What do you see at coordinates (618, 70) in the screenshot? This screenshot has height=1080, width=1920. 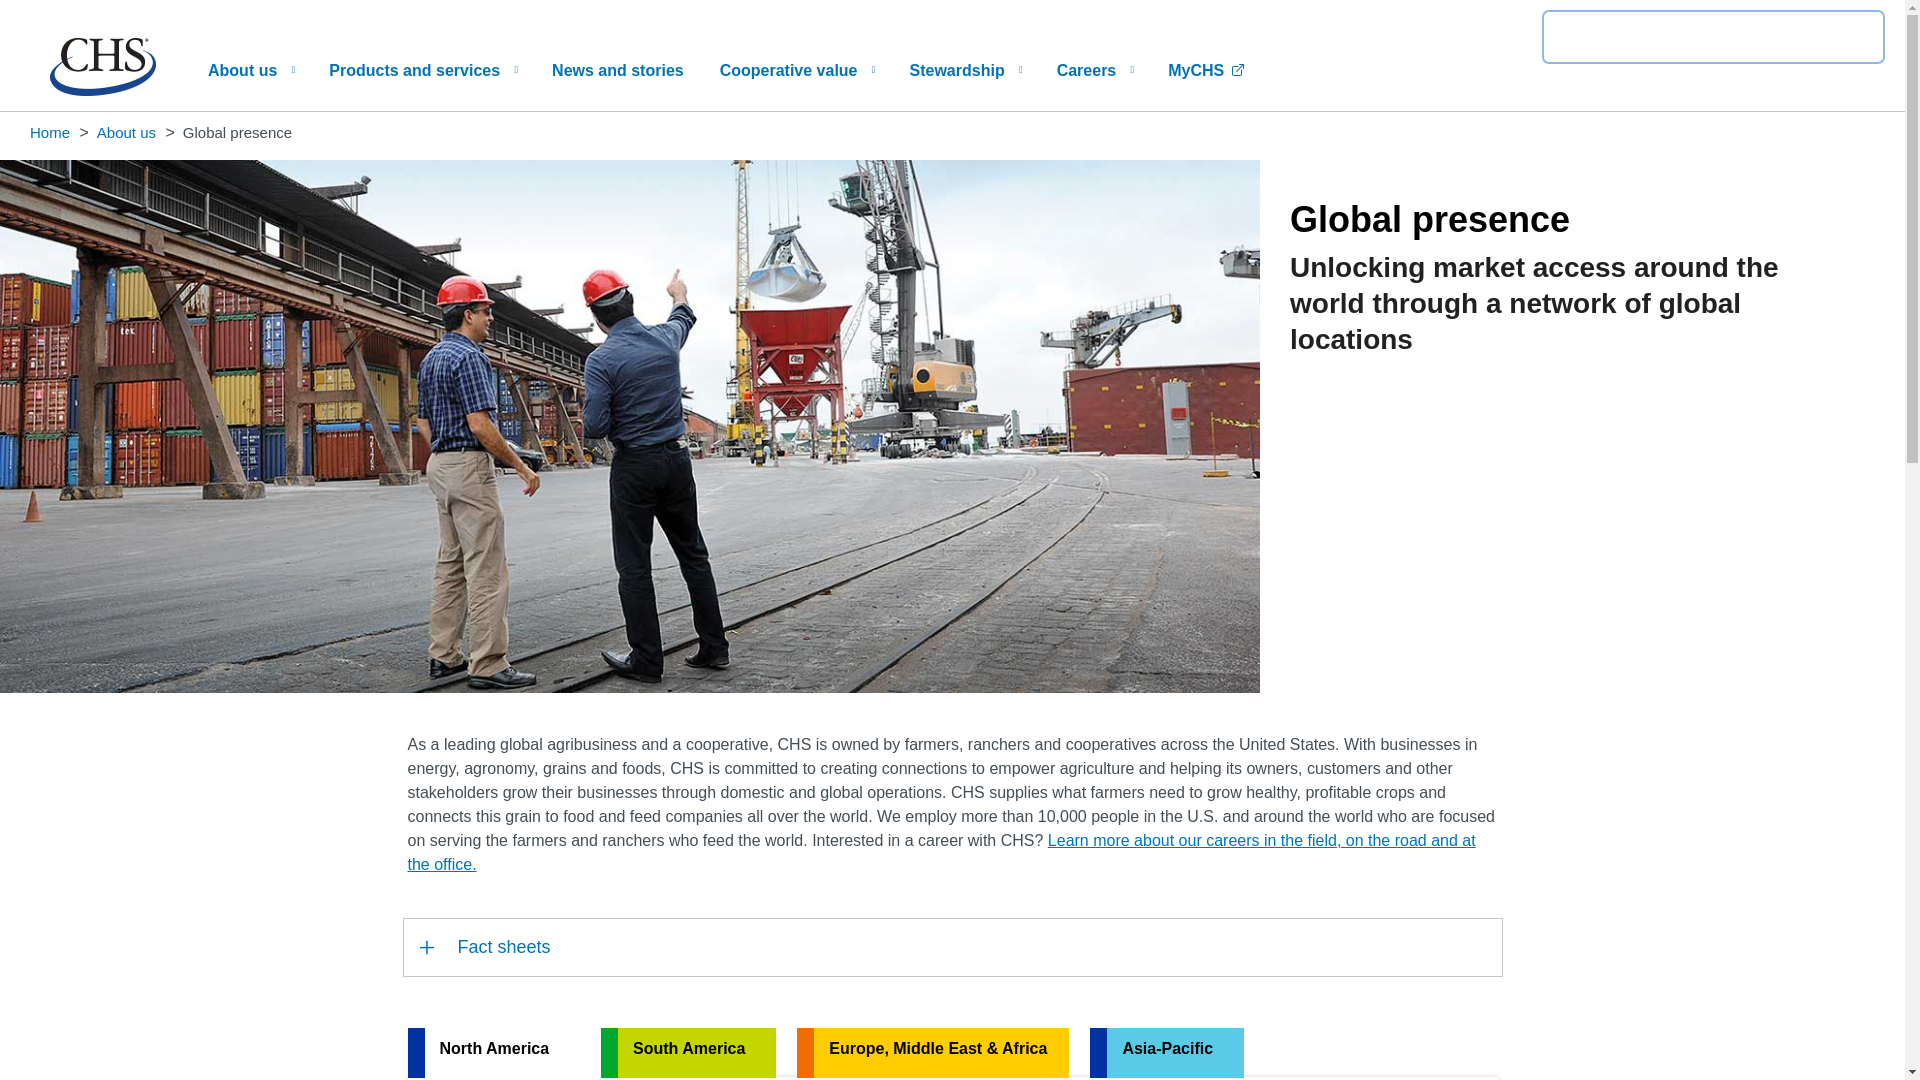 I see `News and stories` at bounding box center [618, 70].